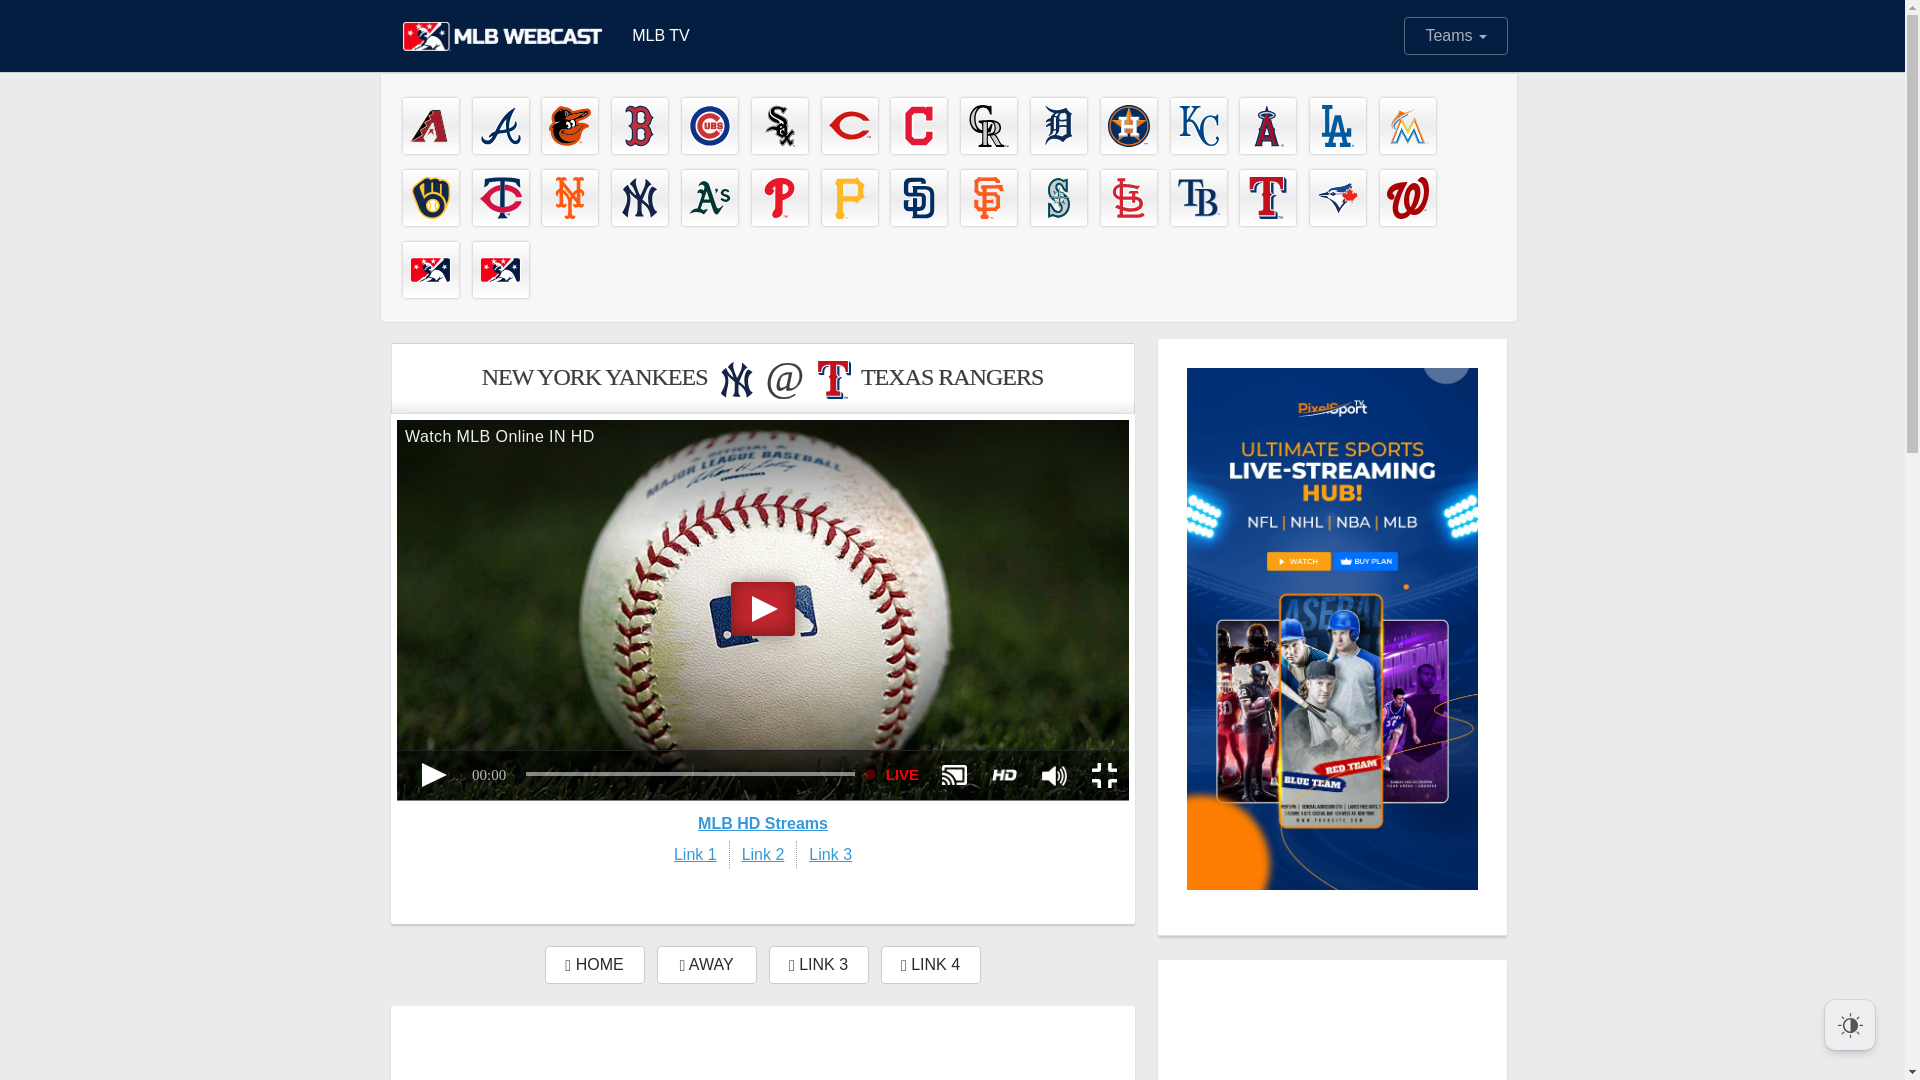  I want to click on Los Angeles Angels Live Stream, so click(1268, 126).